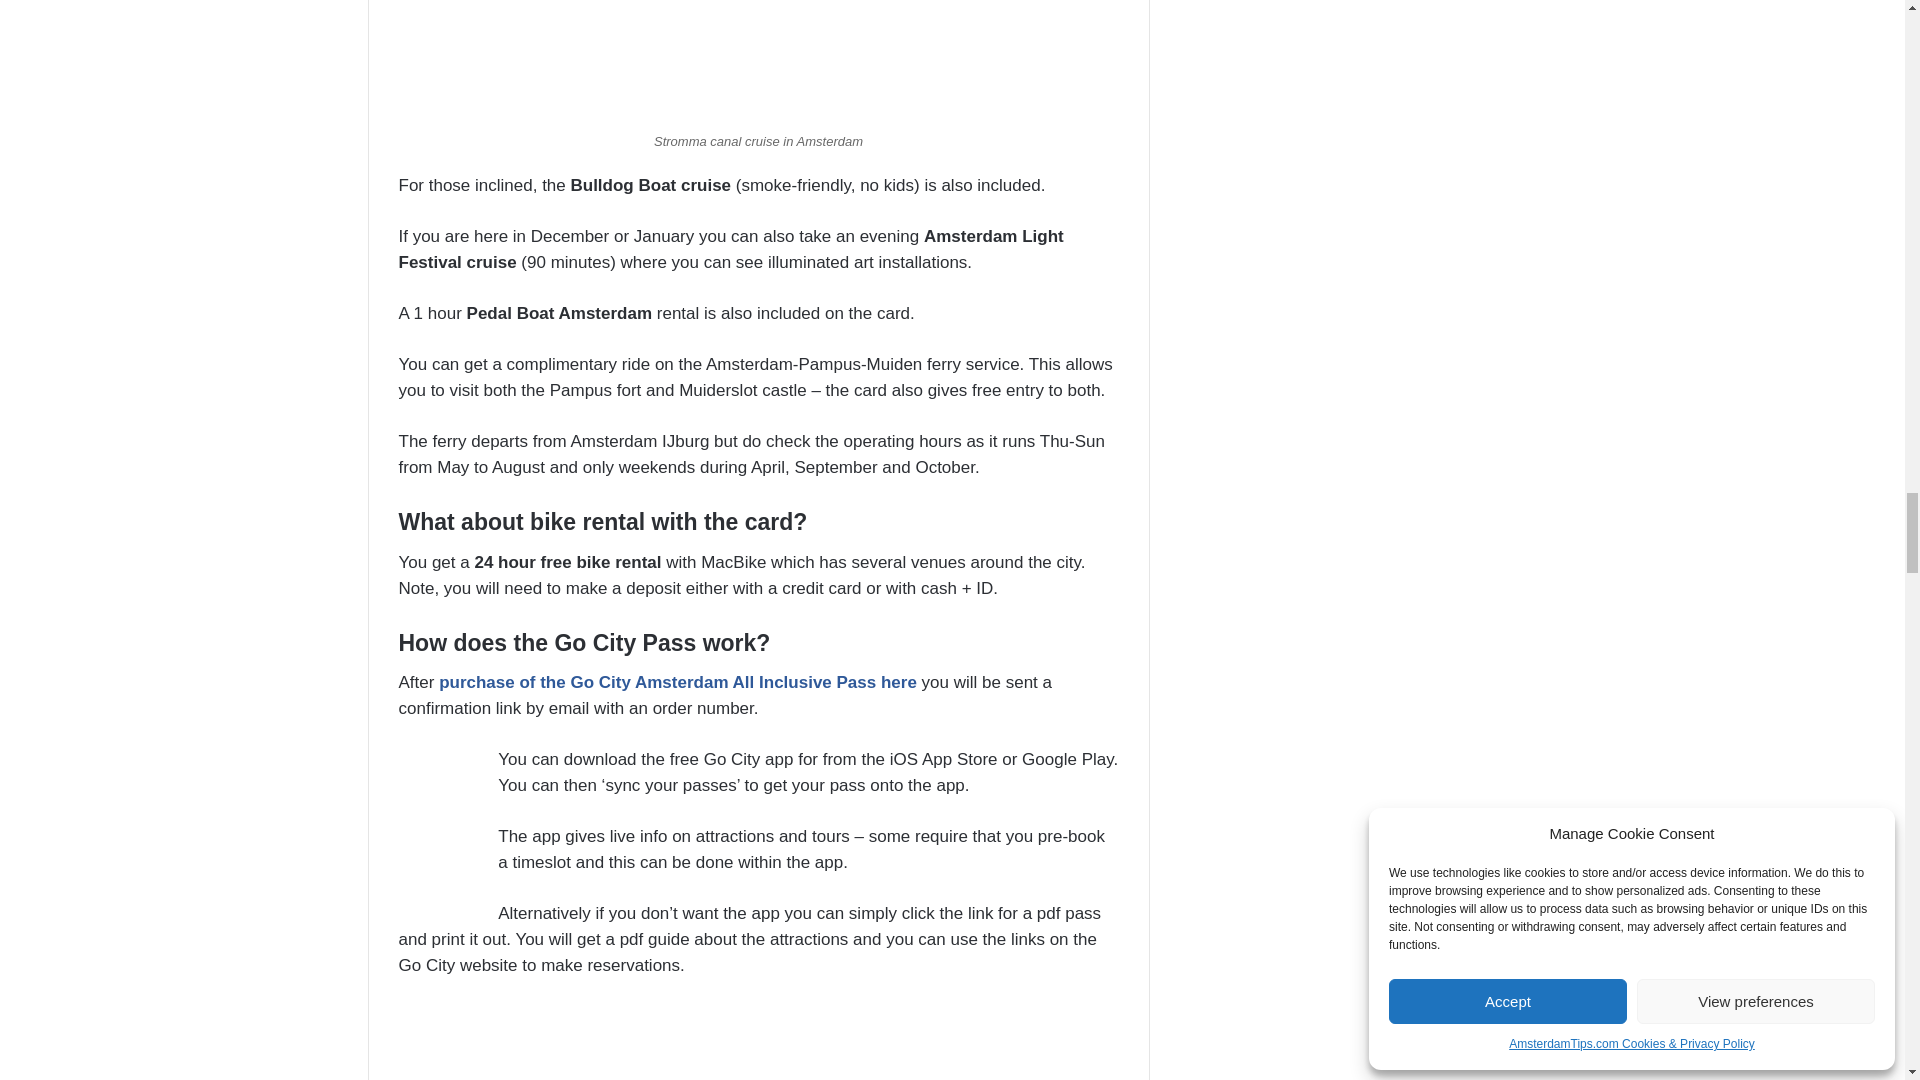  Describe the element at coordinates (678, 682) in the screenshot. I see `purchase of the Go City Amsterdam All Inclusive Pass here` at that location.